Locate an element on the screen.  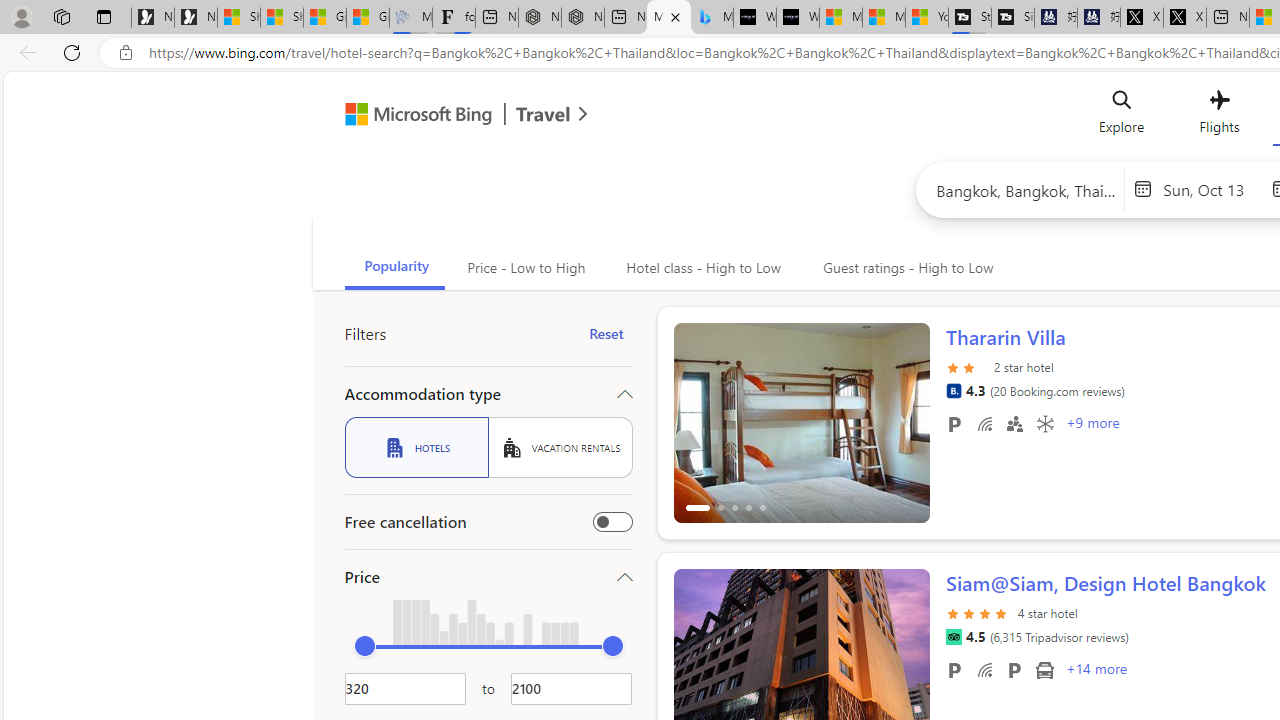
max  is located at coordinates (612, 646).